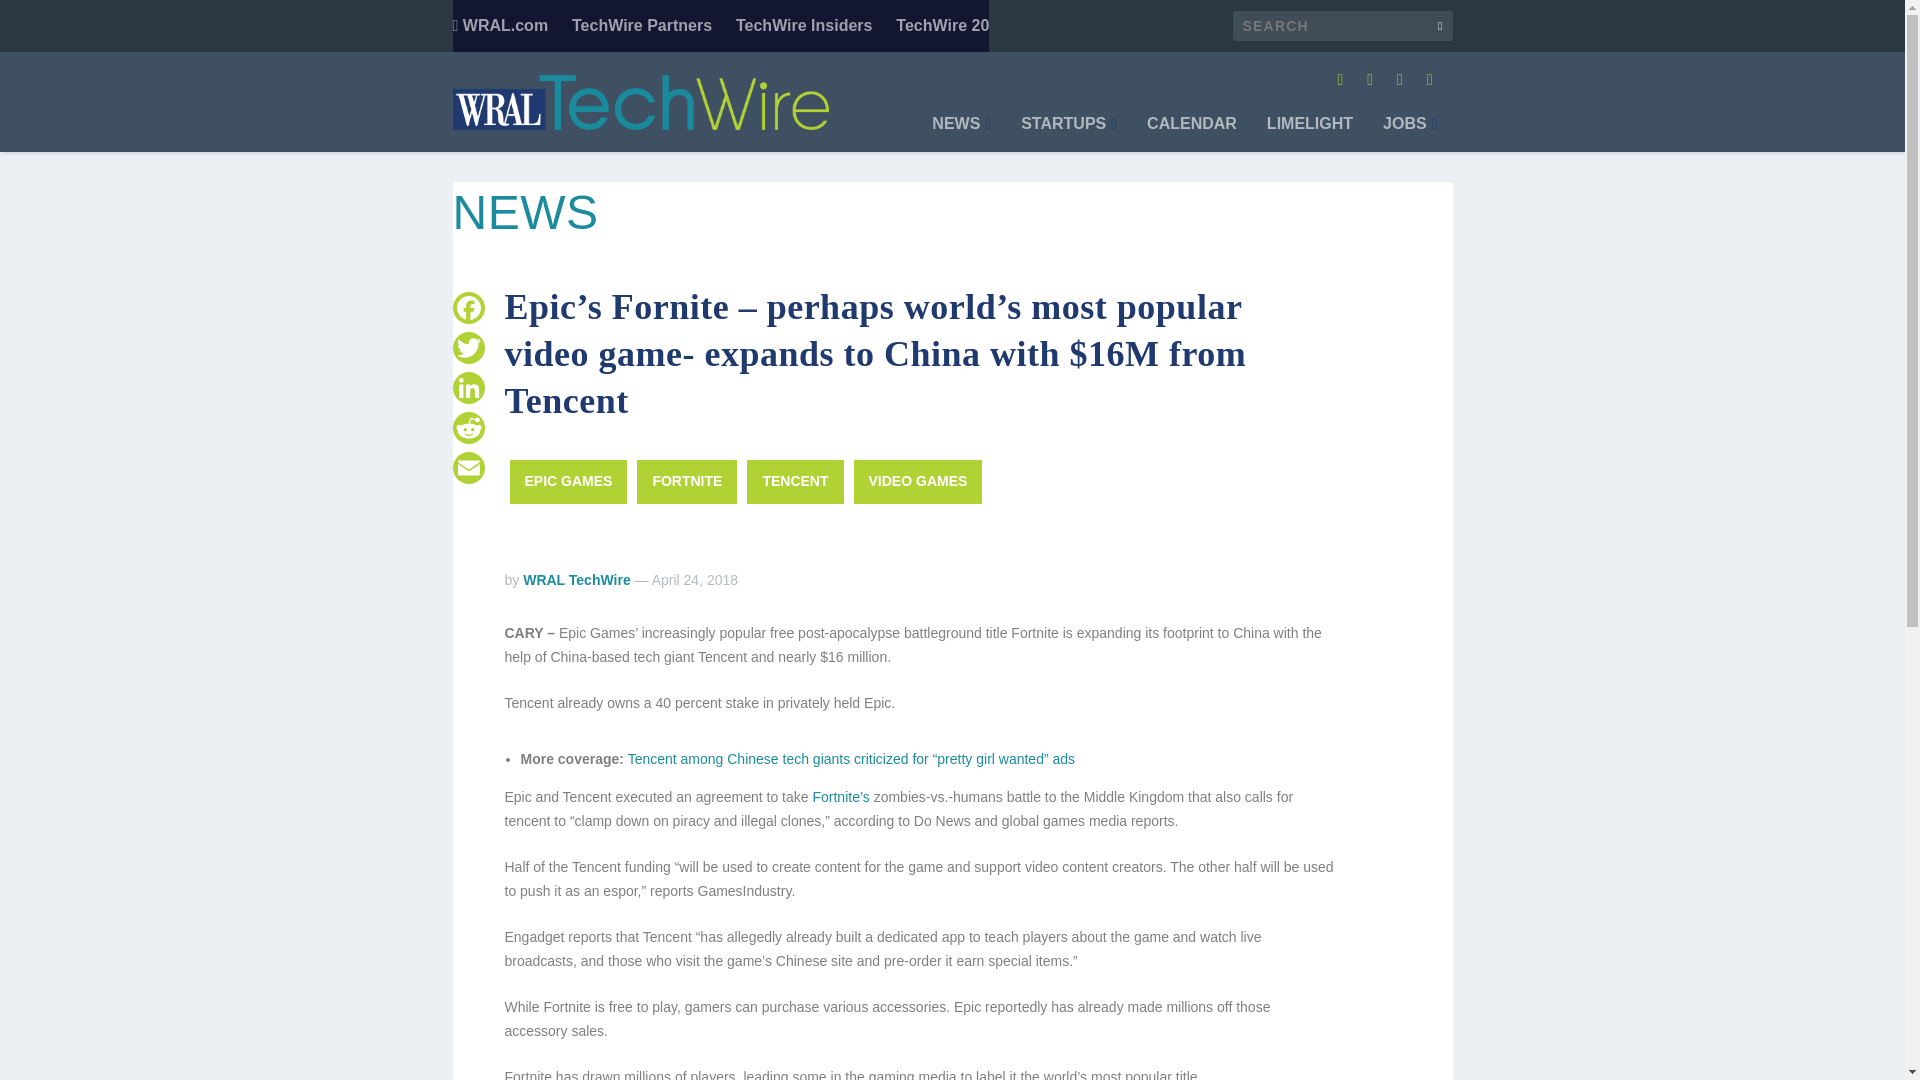 Image resolution: width=1920 pixels, height=1080 pixels. I want to click on STARTUPS, so click(1069, 134).